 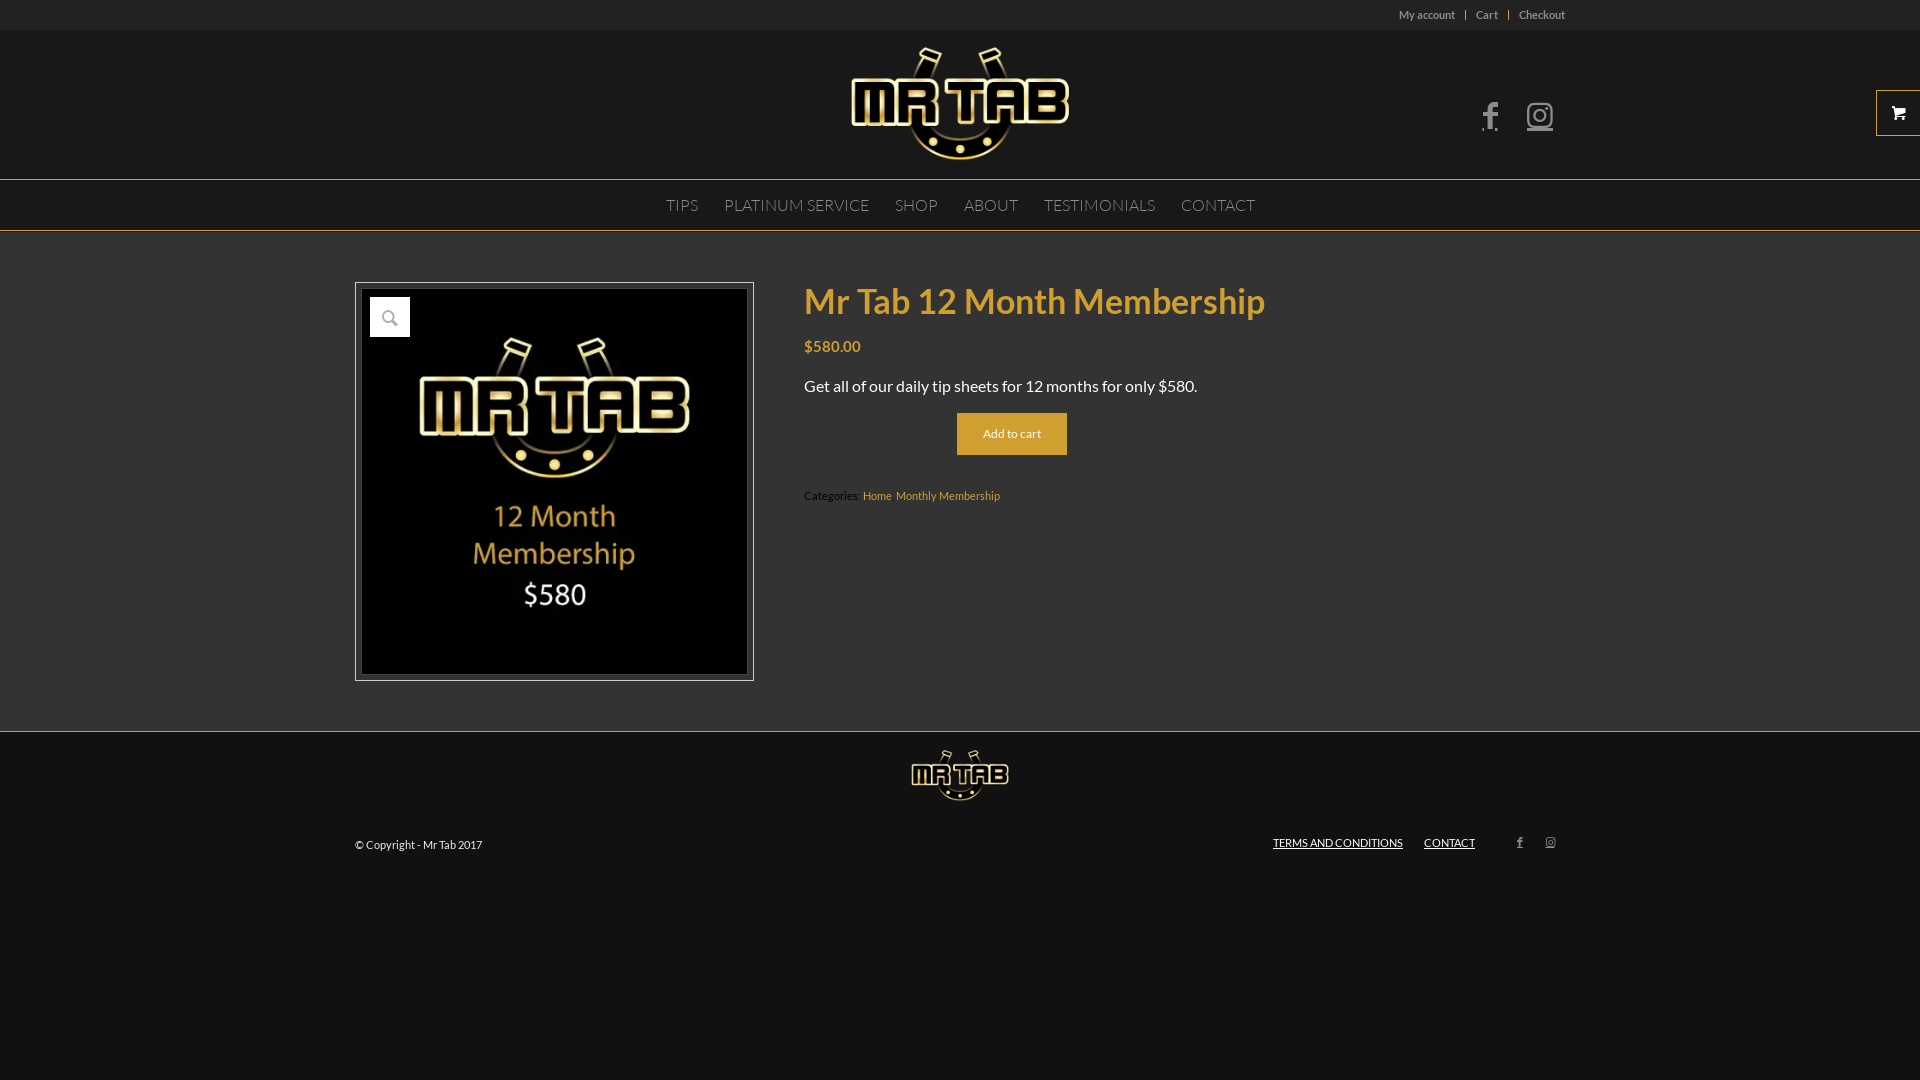 What do you see at coordinates (1012, 434) in the screenshot?
I see `Add to cart` at bounding box center [1012, 434].